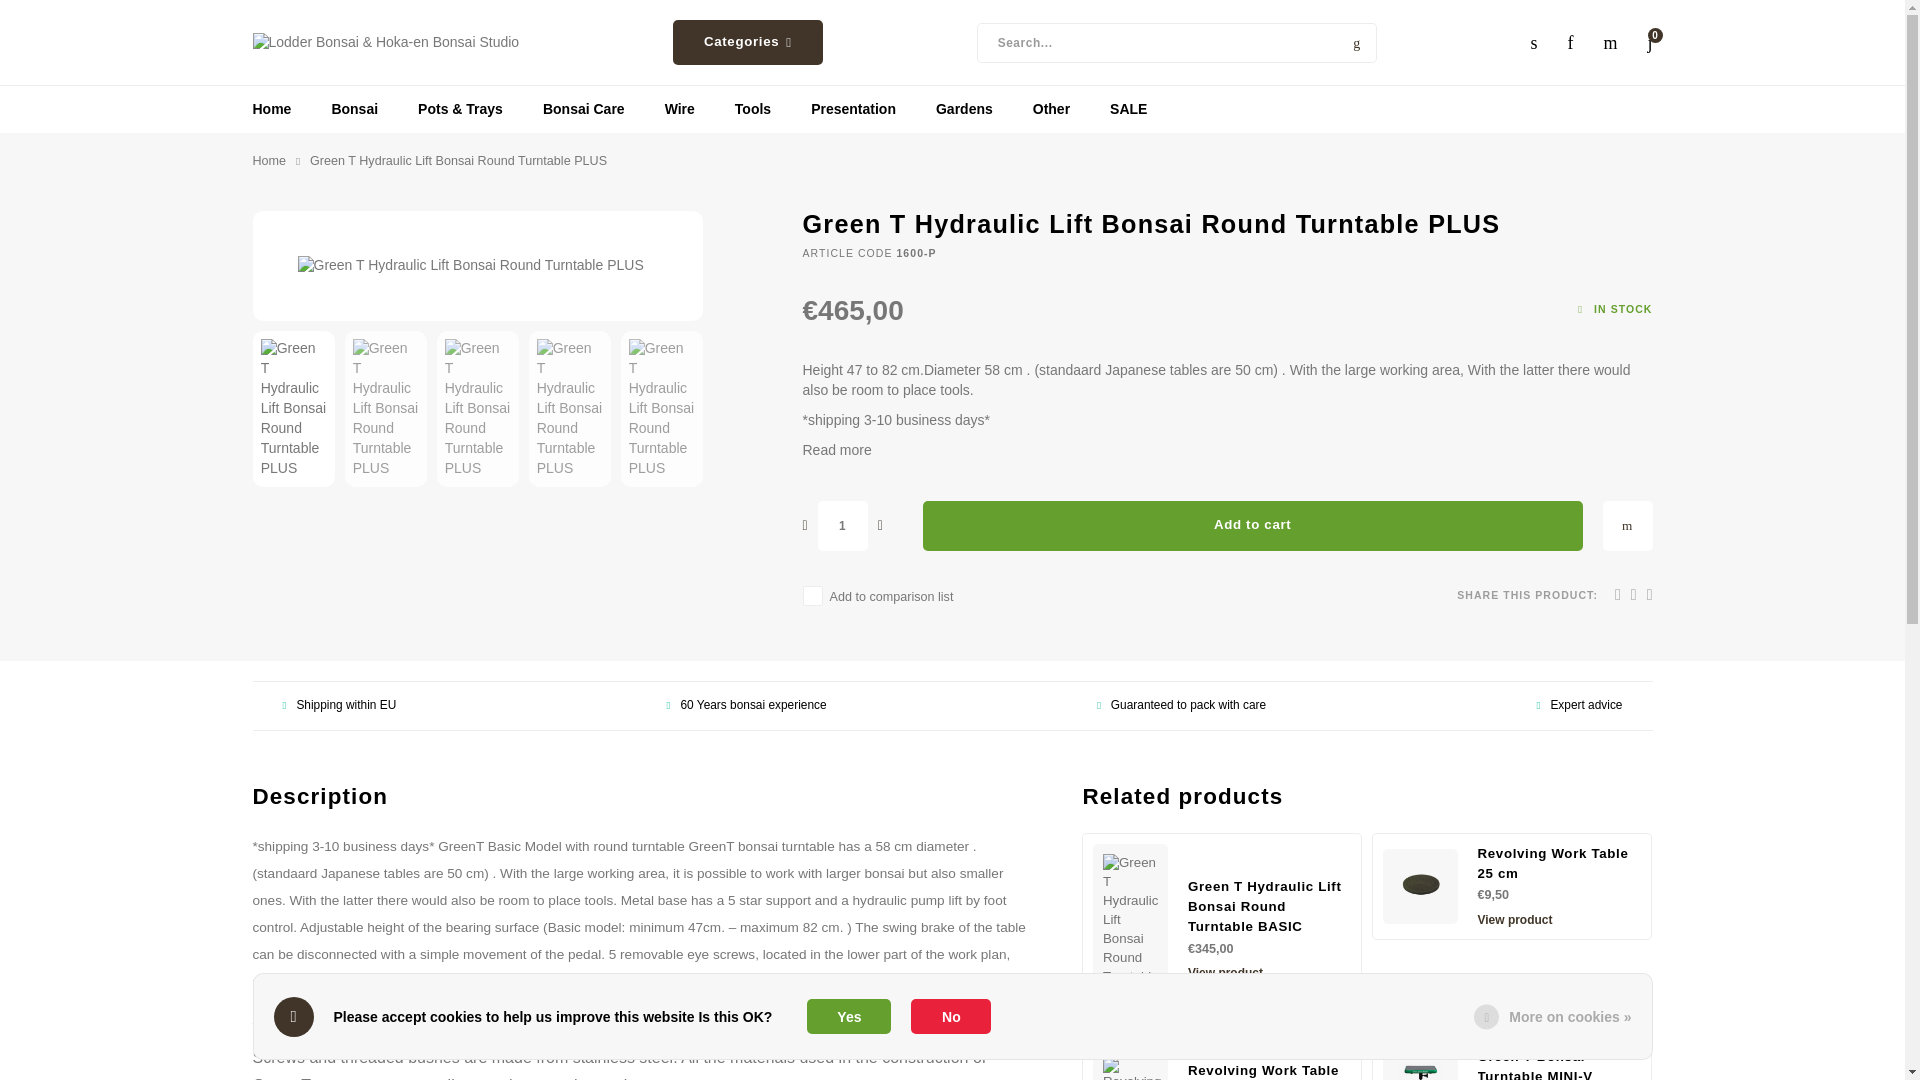 This screenshot has width=1920, height=1080. What do you see at coordinates (1626, 526) in the screenshot?
I see `Add to wishlist` at bounding box center [1626, 526].